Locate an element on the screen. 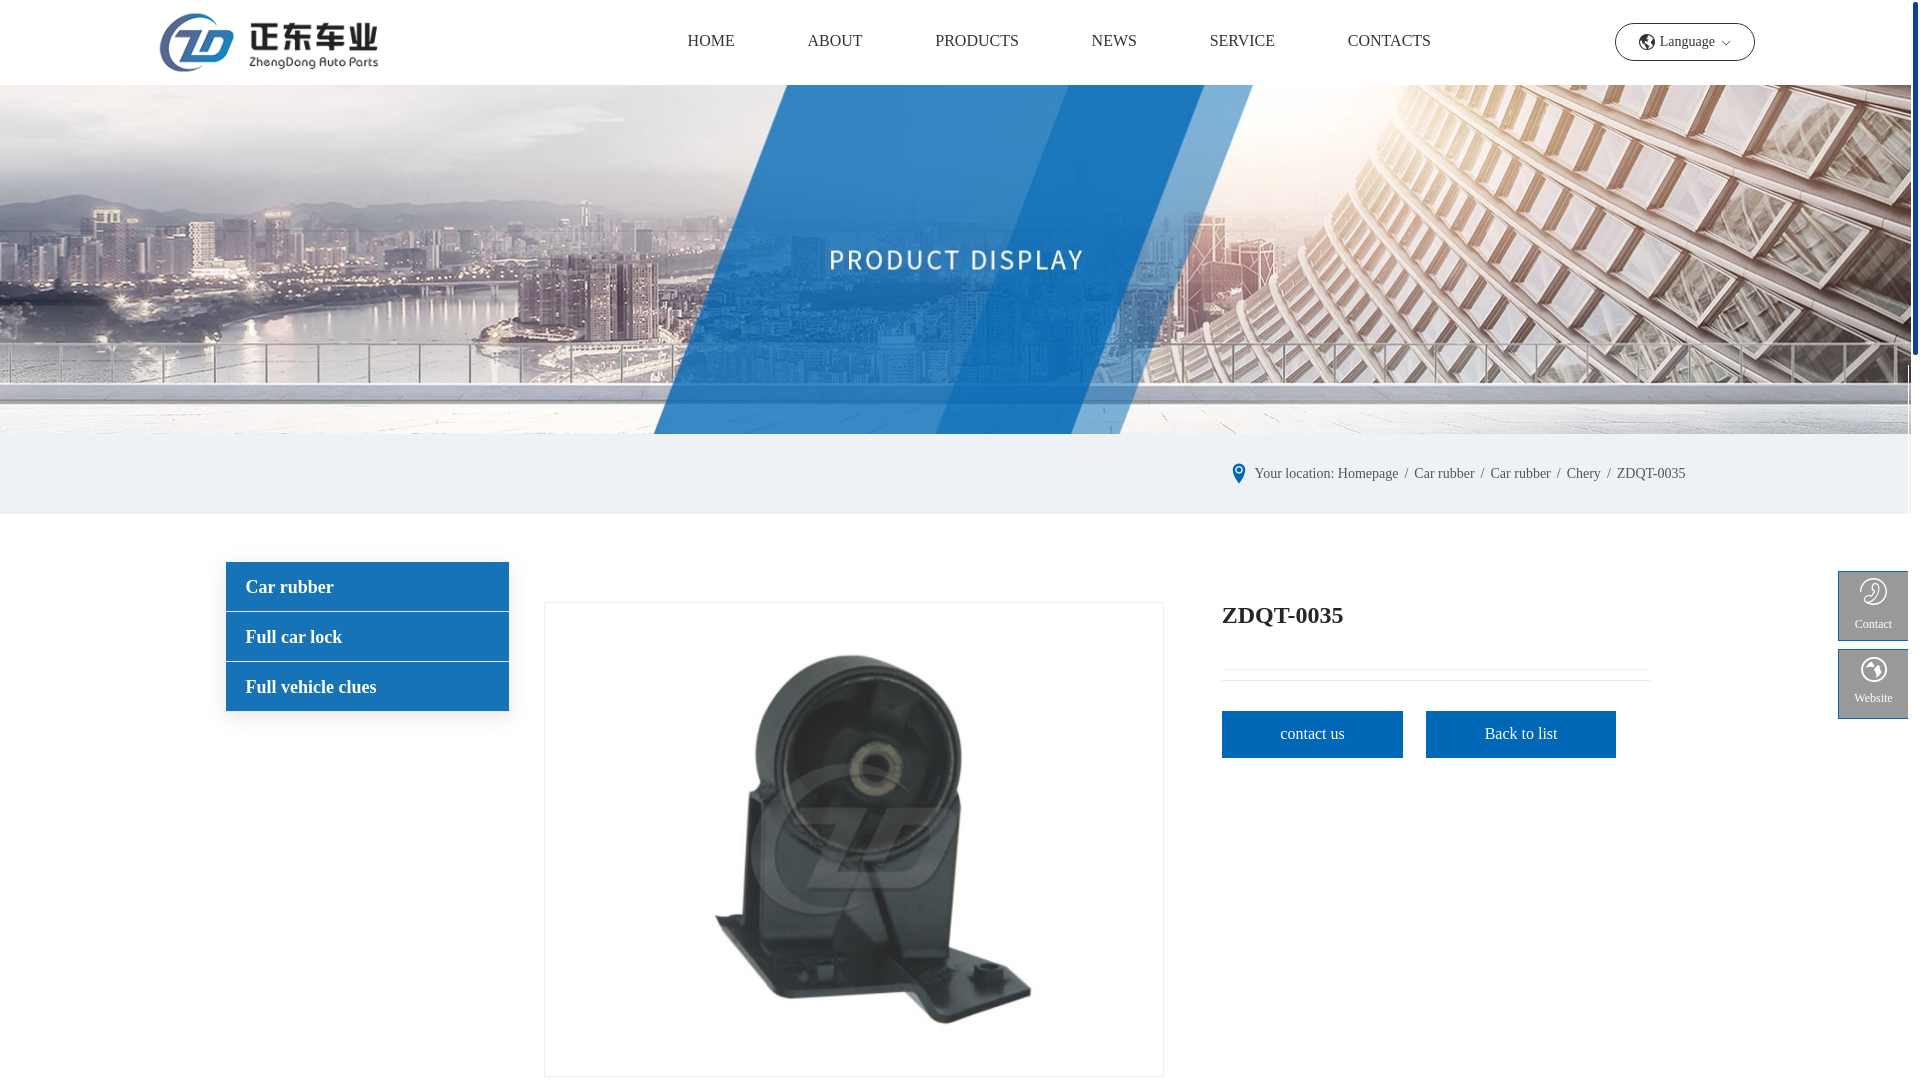 Image resolution: width=1920 pixels, height=1080 pixels. NEWS is located at coordinates (1114, 40).